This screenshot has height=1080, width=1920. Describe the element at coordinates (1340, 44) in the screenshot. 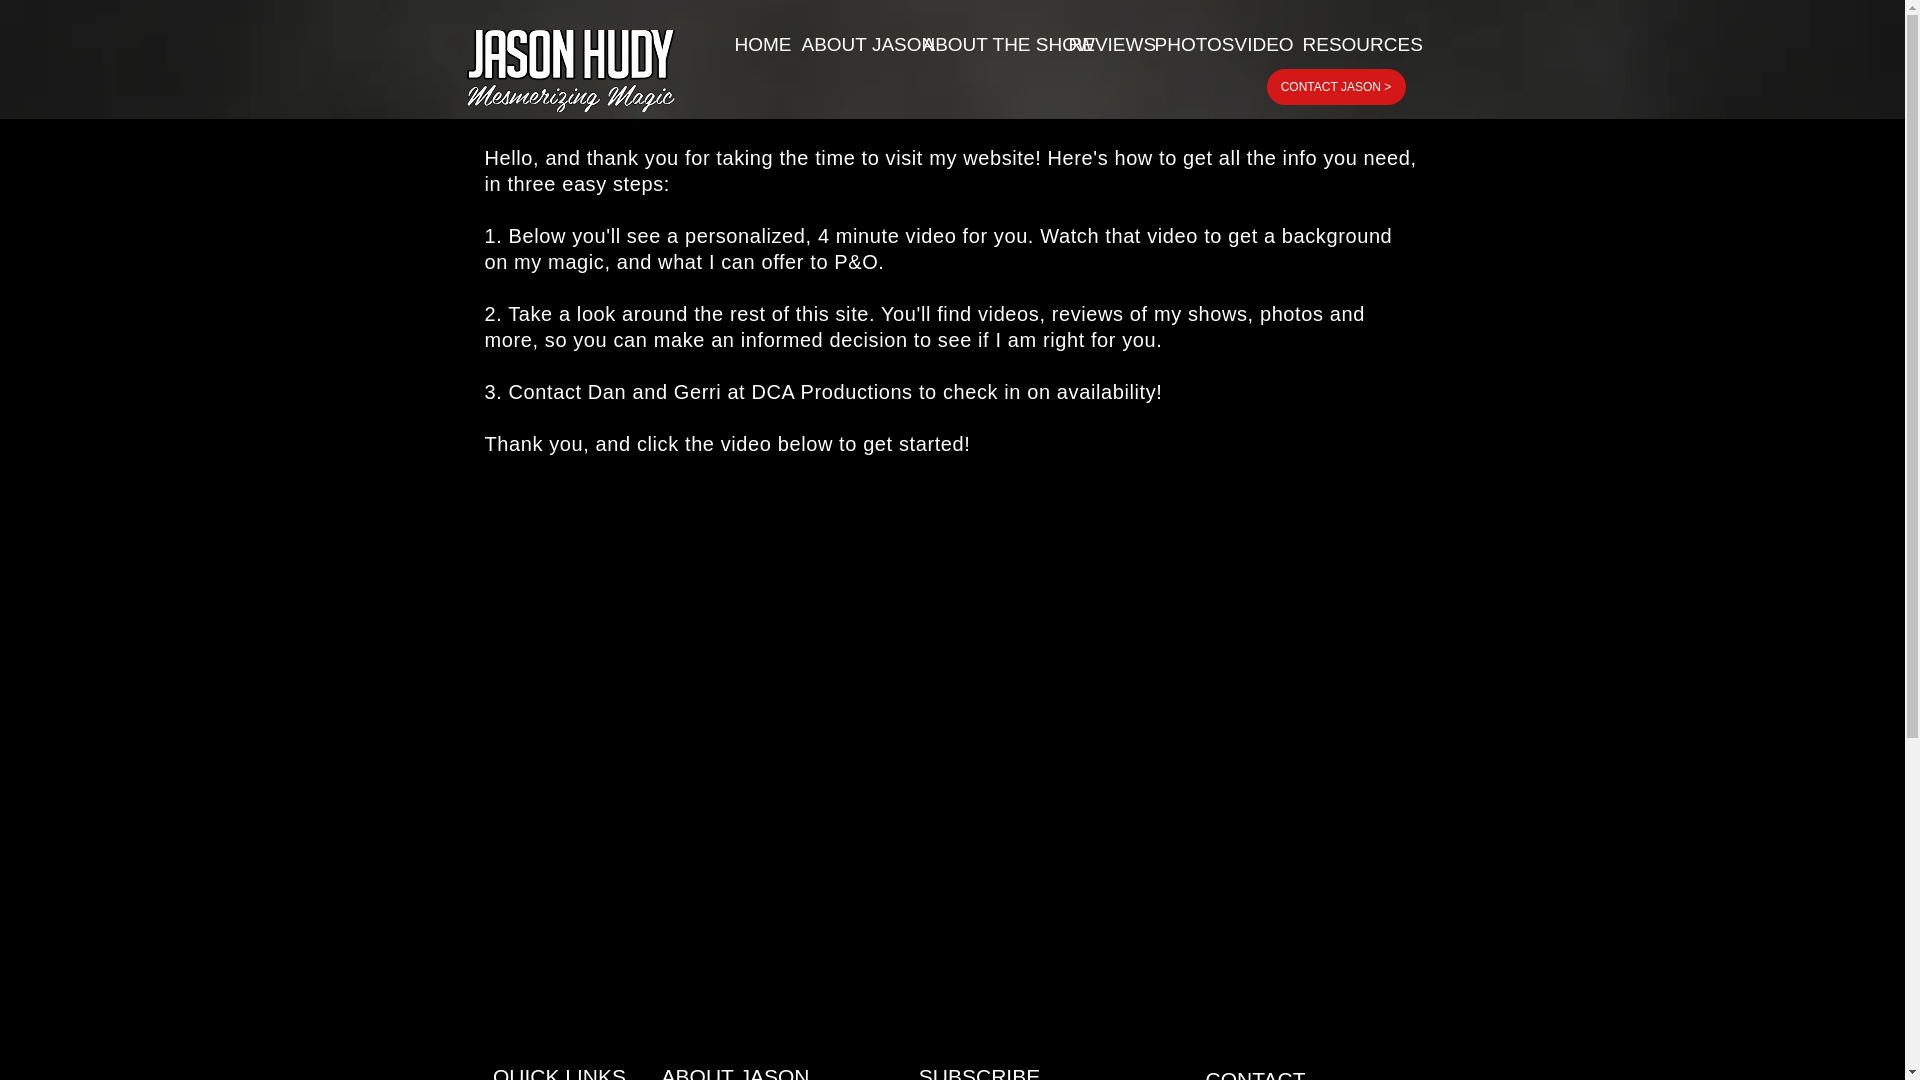

I see `RESOURCES` at that location.